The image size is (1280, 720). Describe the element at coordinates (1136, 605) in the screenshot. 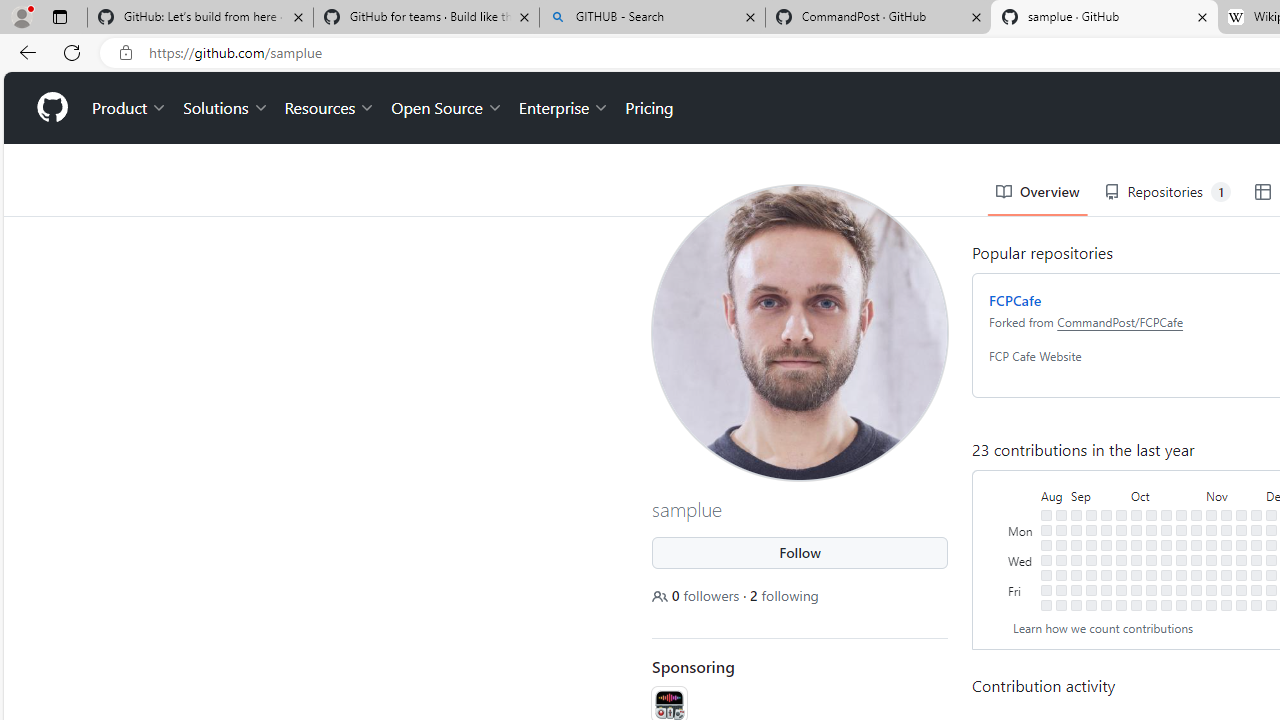

I see `No contributions on October 7th.` at that location.